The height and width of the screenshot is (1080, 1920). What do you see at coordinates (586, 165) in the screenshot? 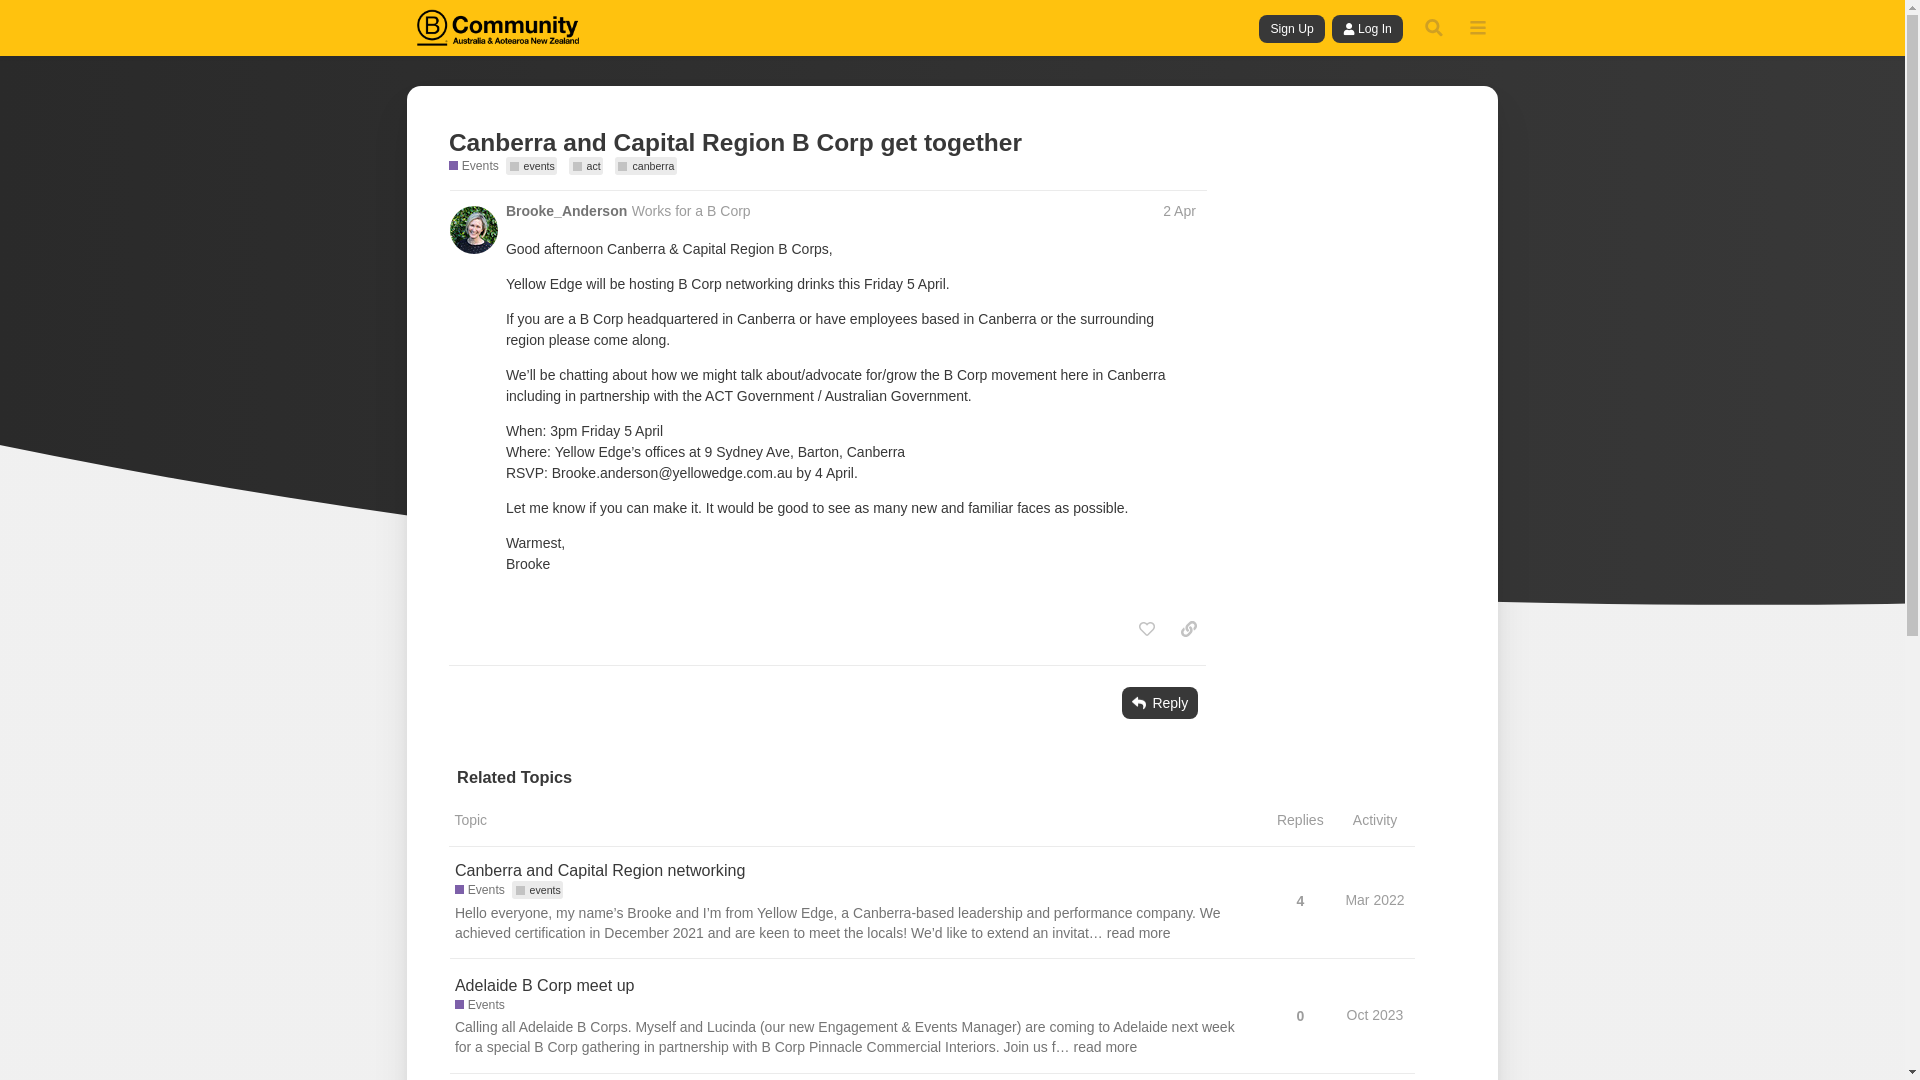
I see `act` at bounding box center [586, 165].